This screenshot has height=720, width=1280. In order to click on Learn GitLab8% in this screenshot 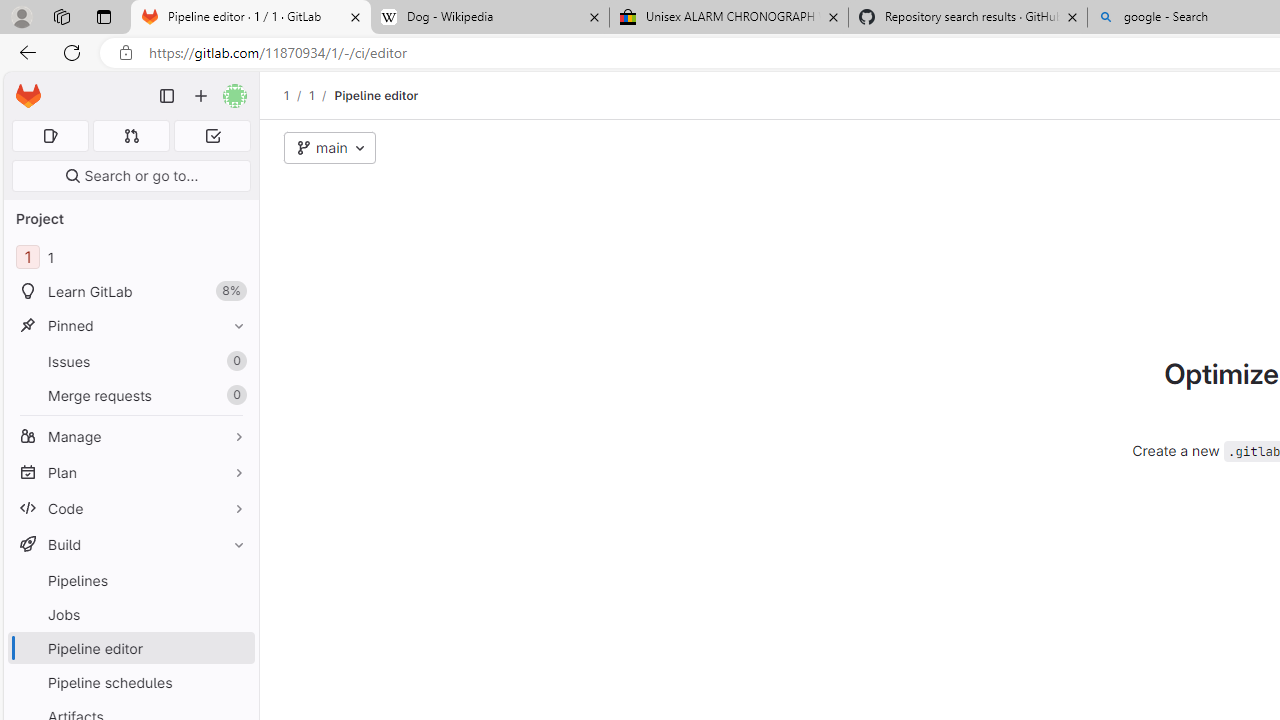, I will do `click(130, 292)`.